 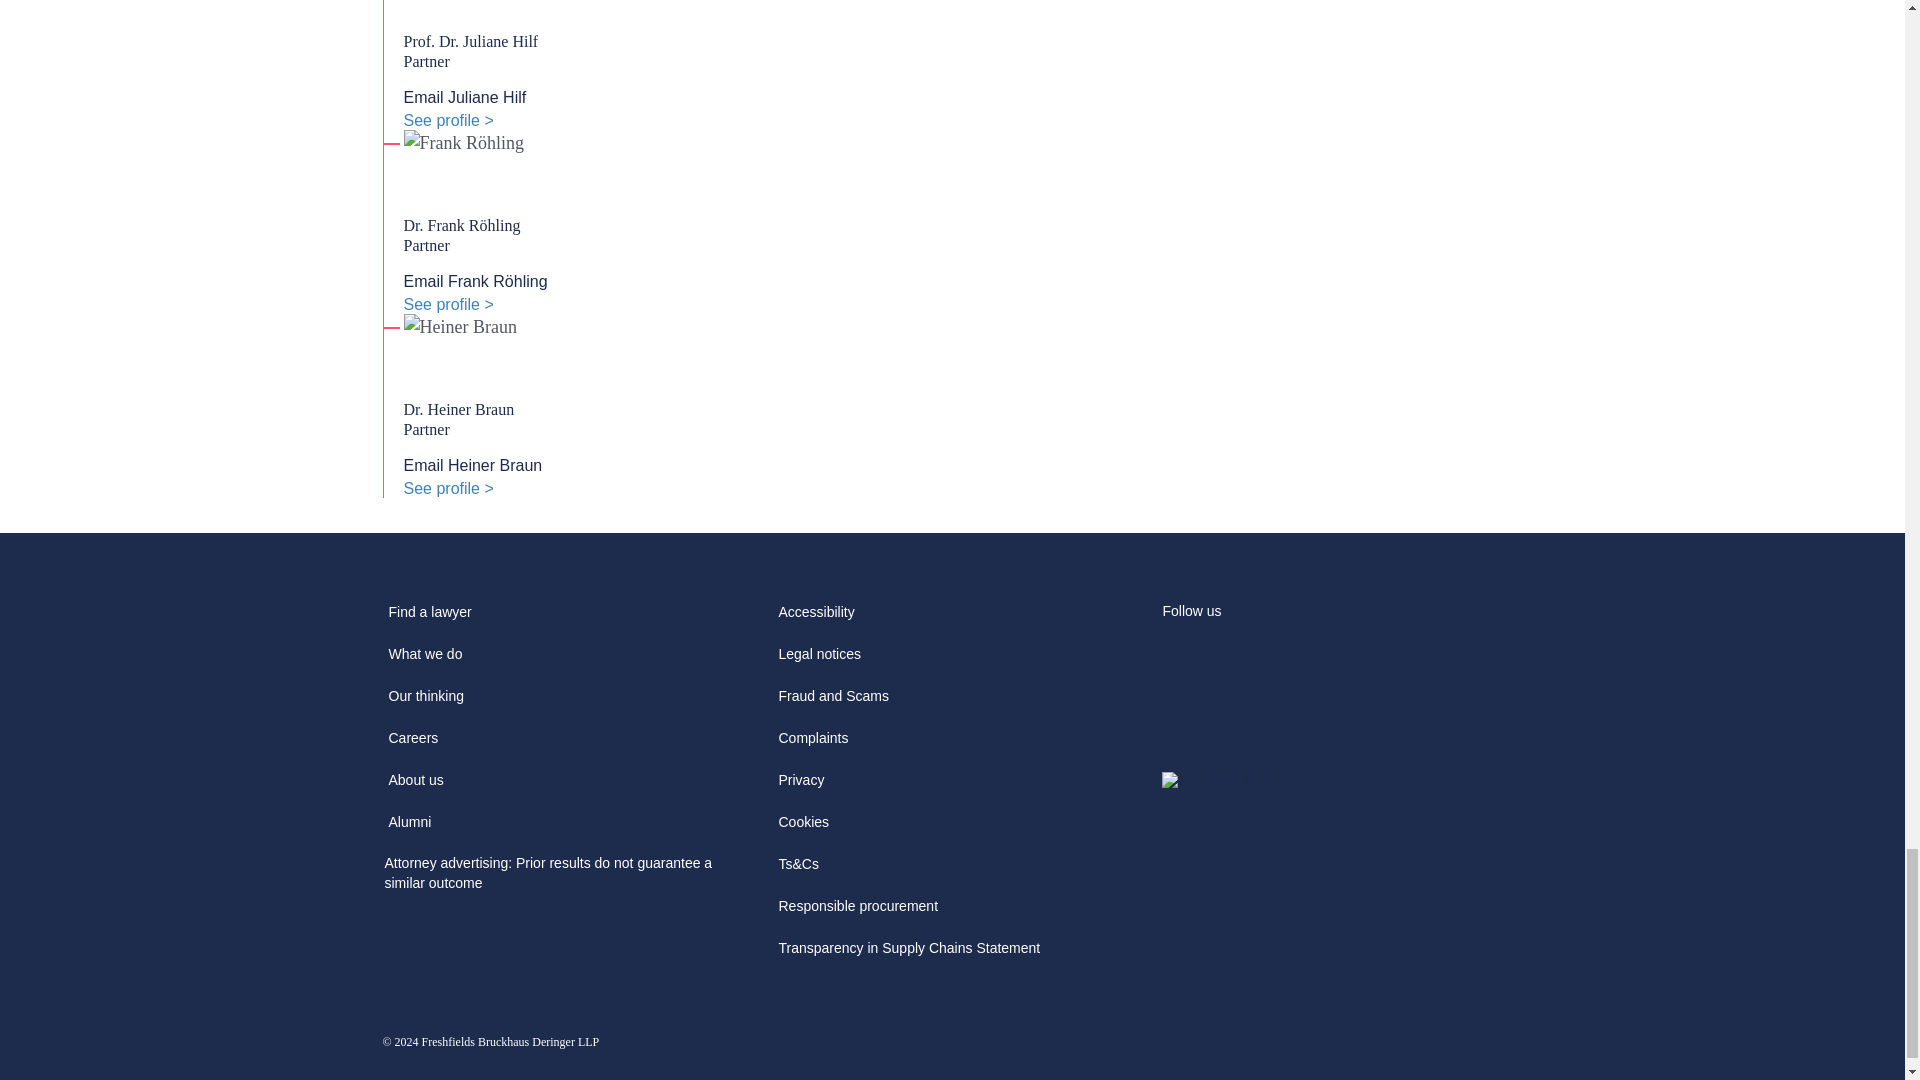 What do you see at coordinates (416, 786) in the screenshot?
I see `About us` at bounding box center [416, 786].